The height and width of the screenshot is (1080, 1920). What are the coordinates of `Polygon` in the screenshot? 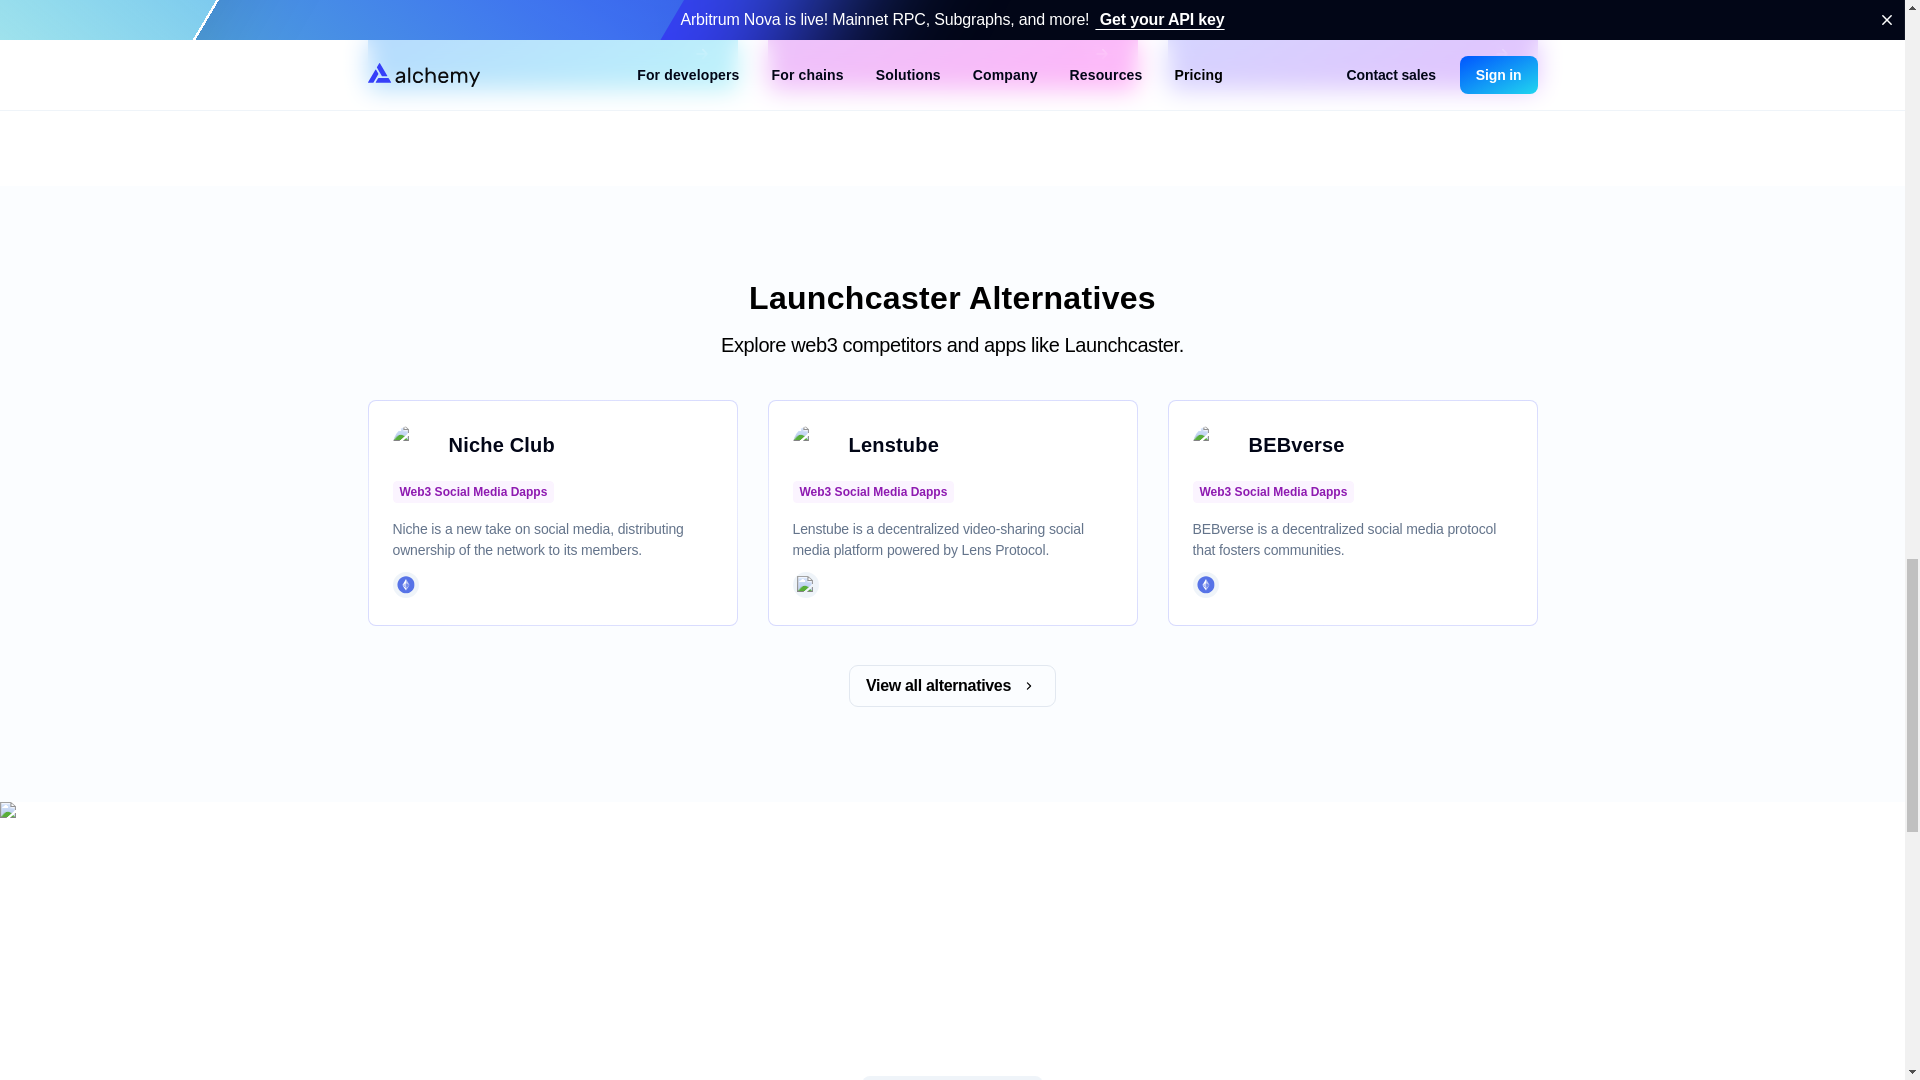 It's located at (805, 584).